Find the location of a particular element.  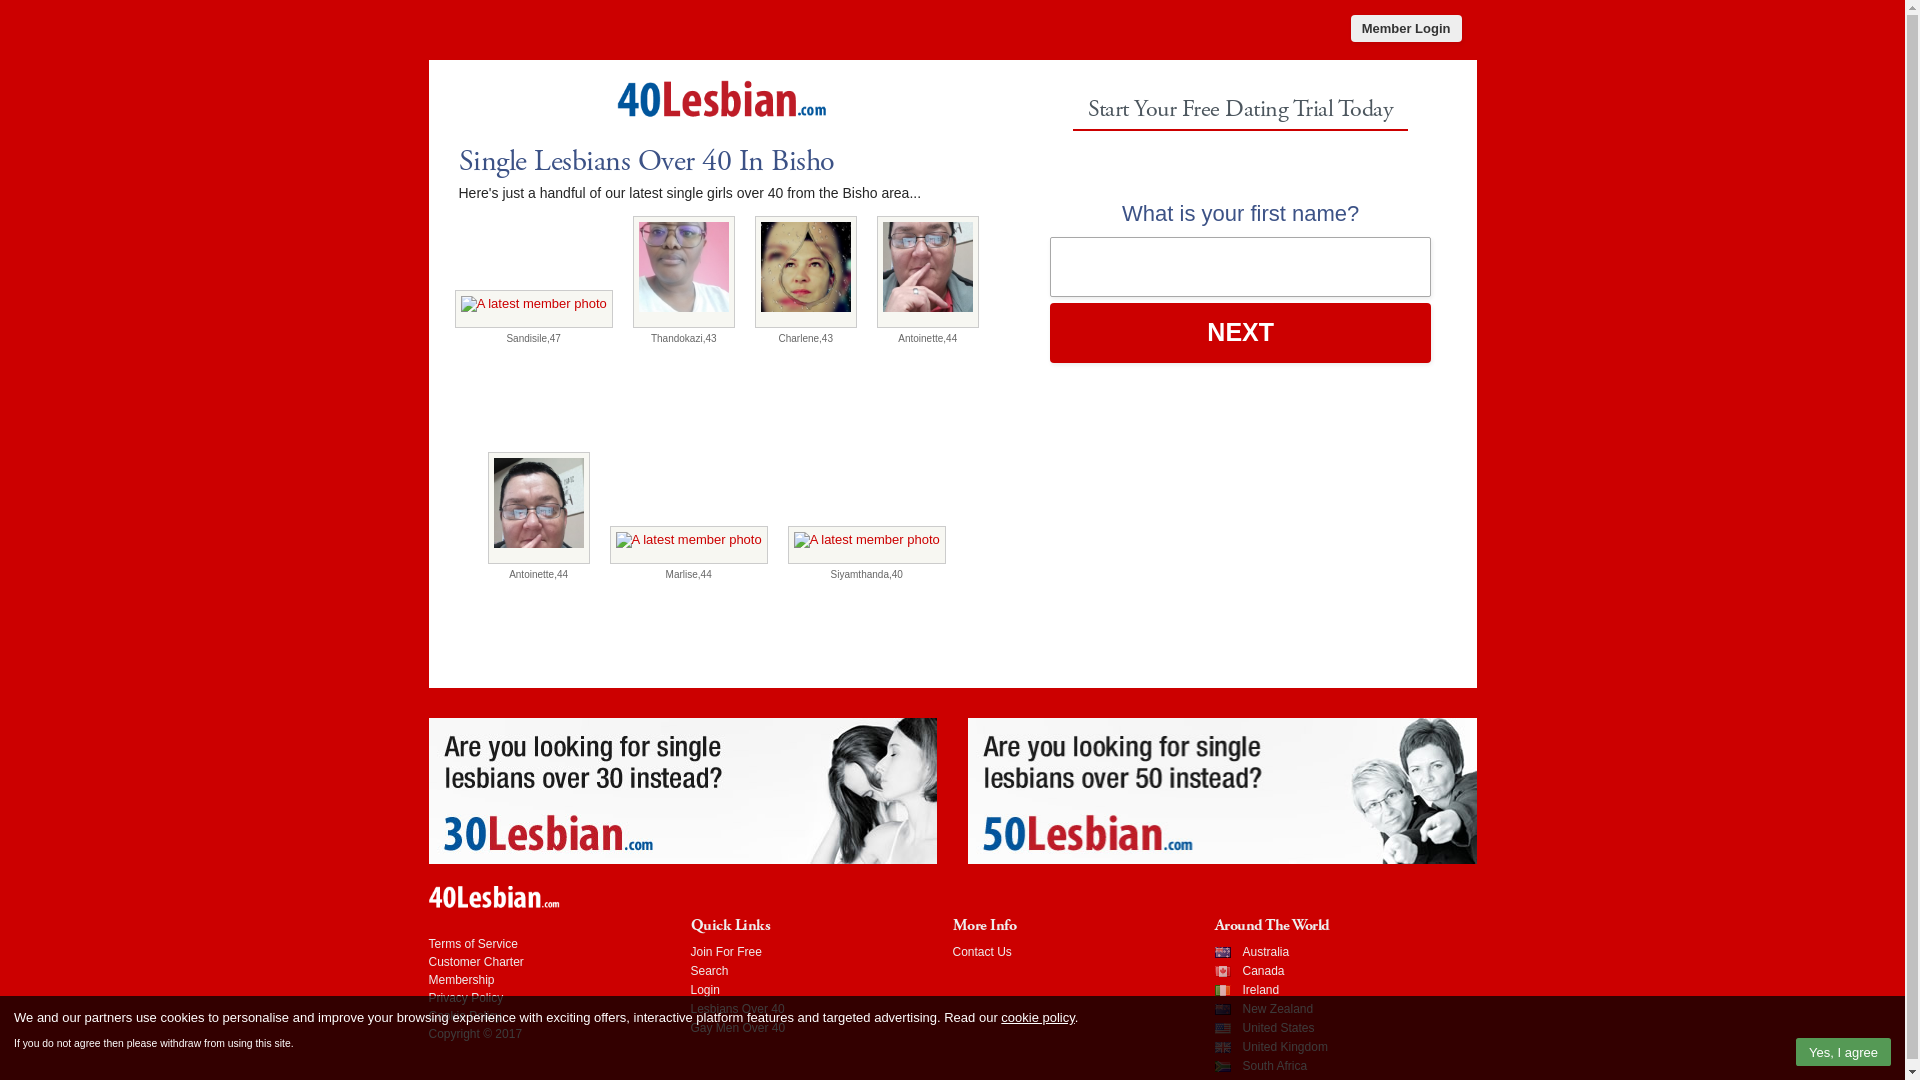

Cookie Policy is located at coordinates (464, 1016).